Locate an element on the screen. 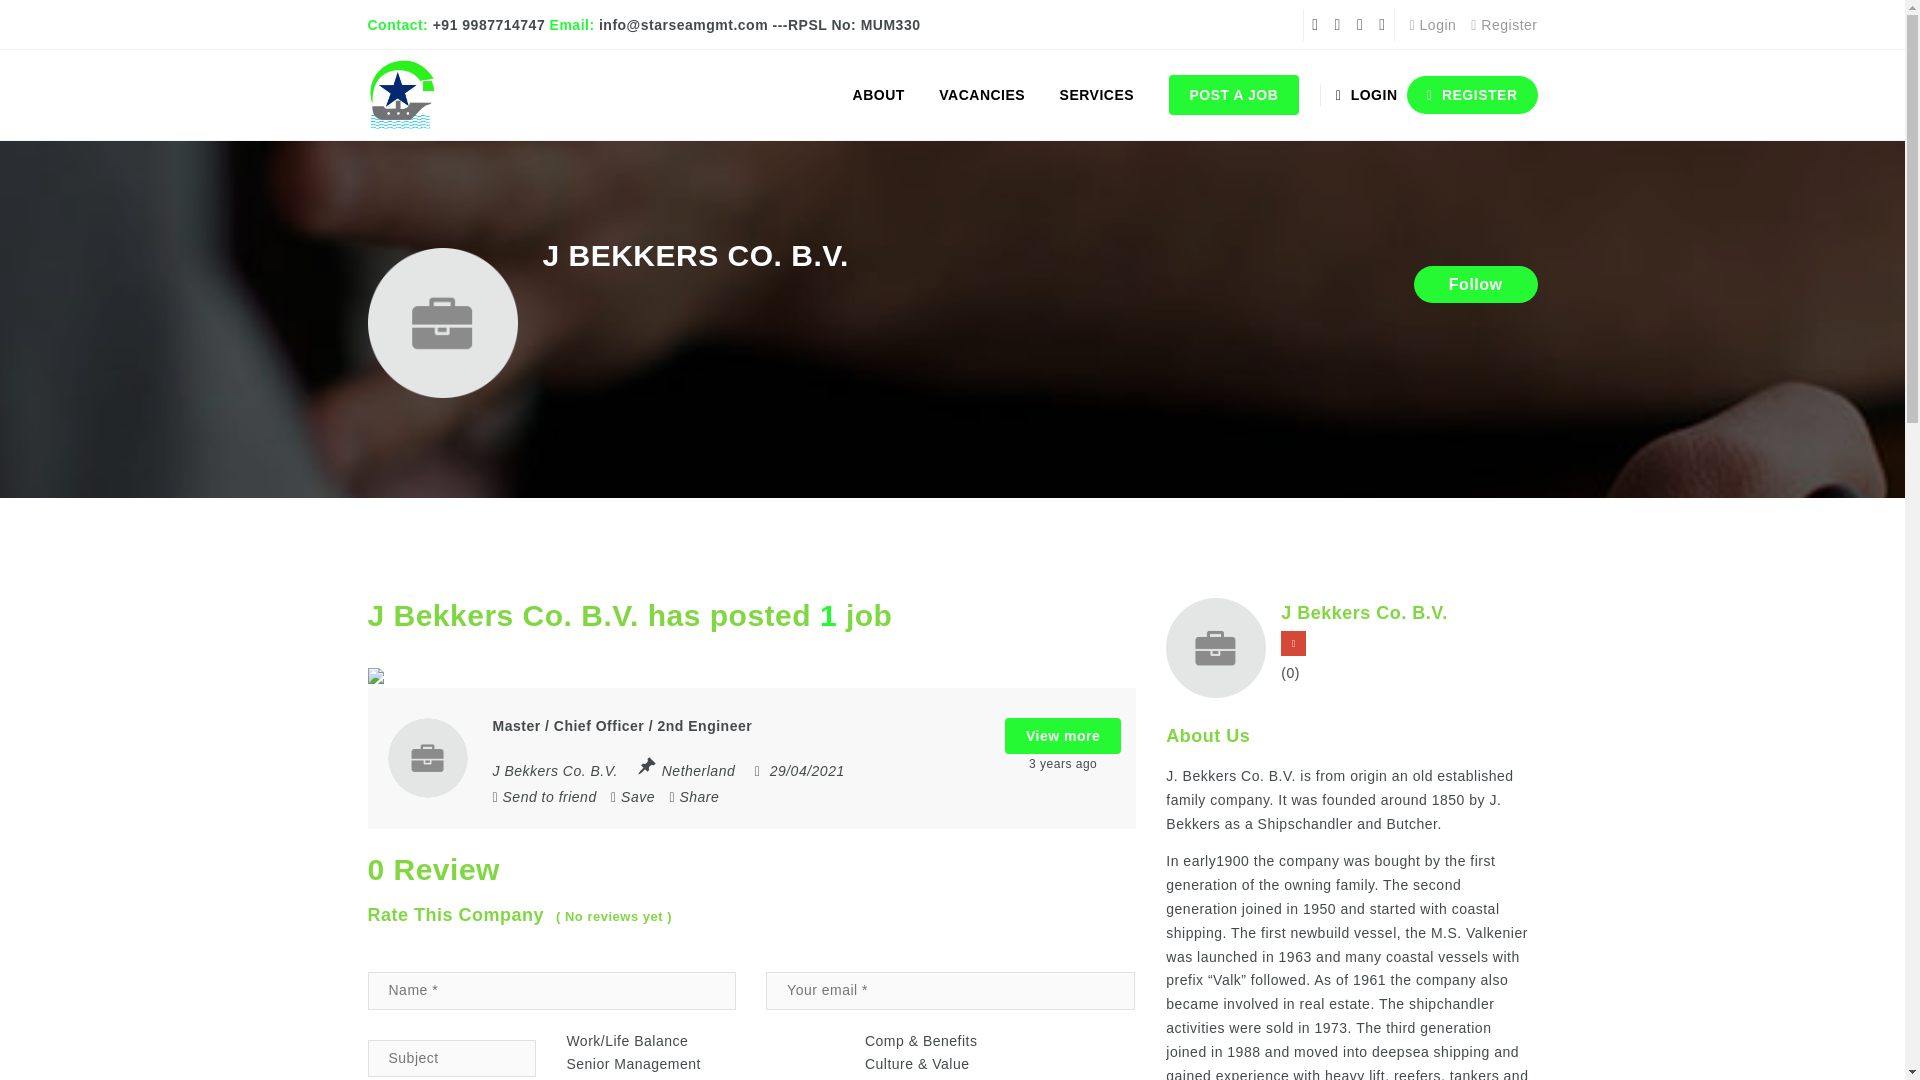   Register is located at coordinates (1504, 25).